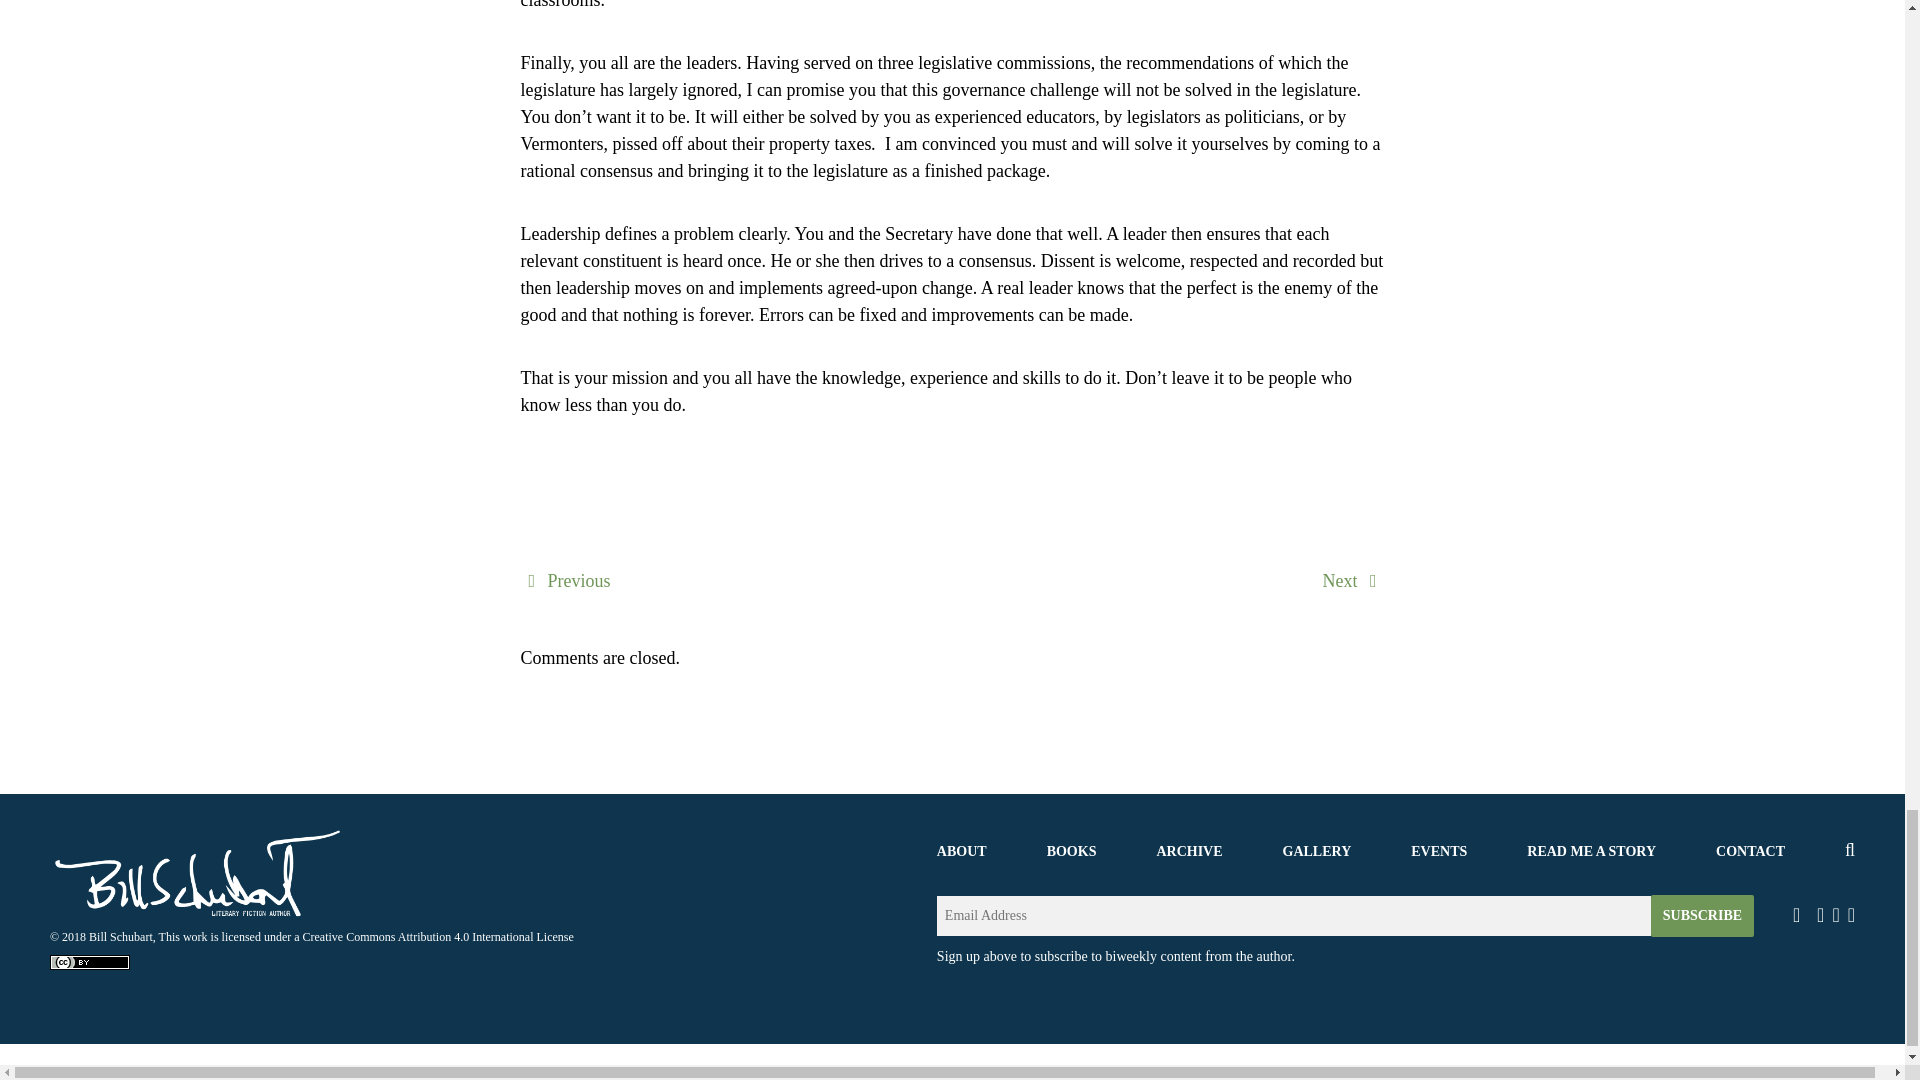  I want to click on BOOKS, so click(1071, 850).